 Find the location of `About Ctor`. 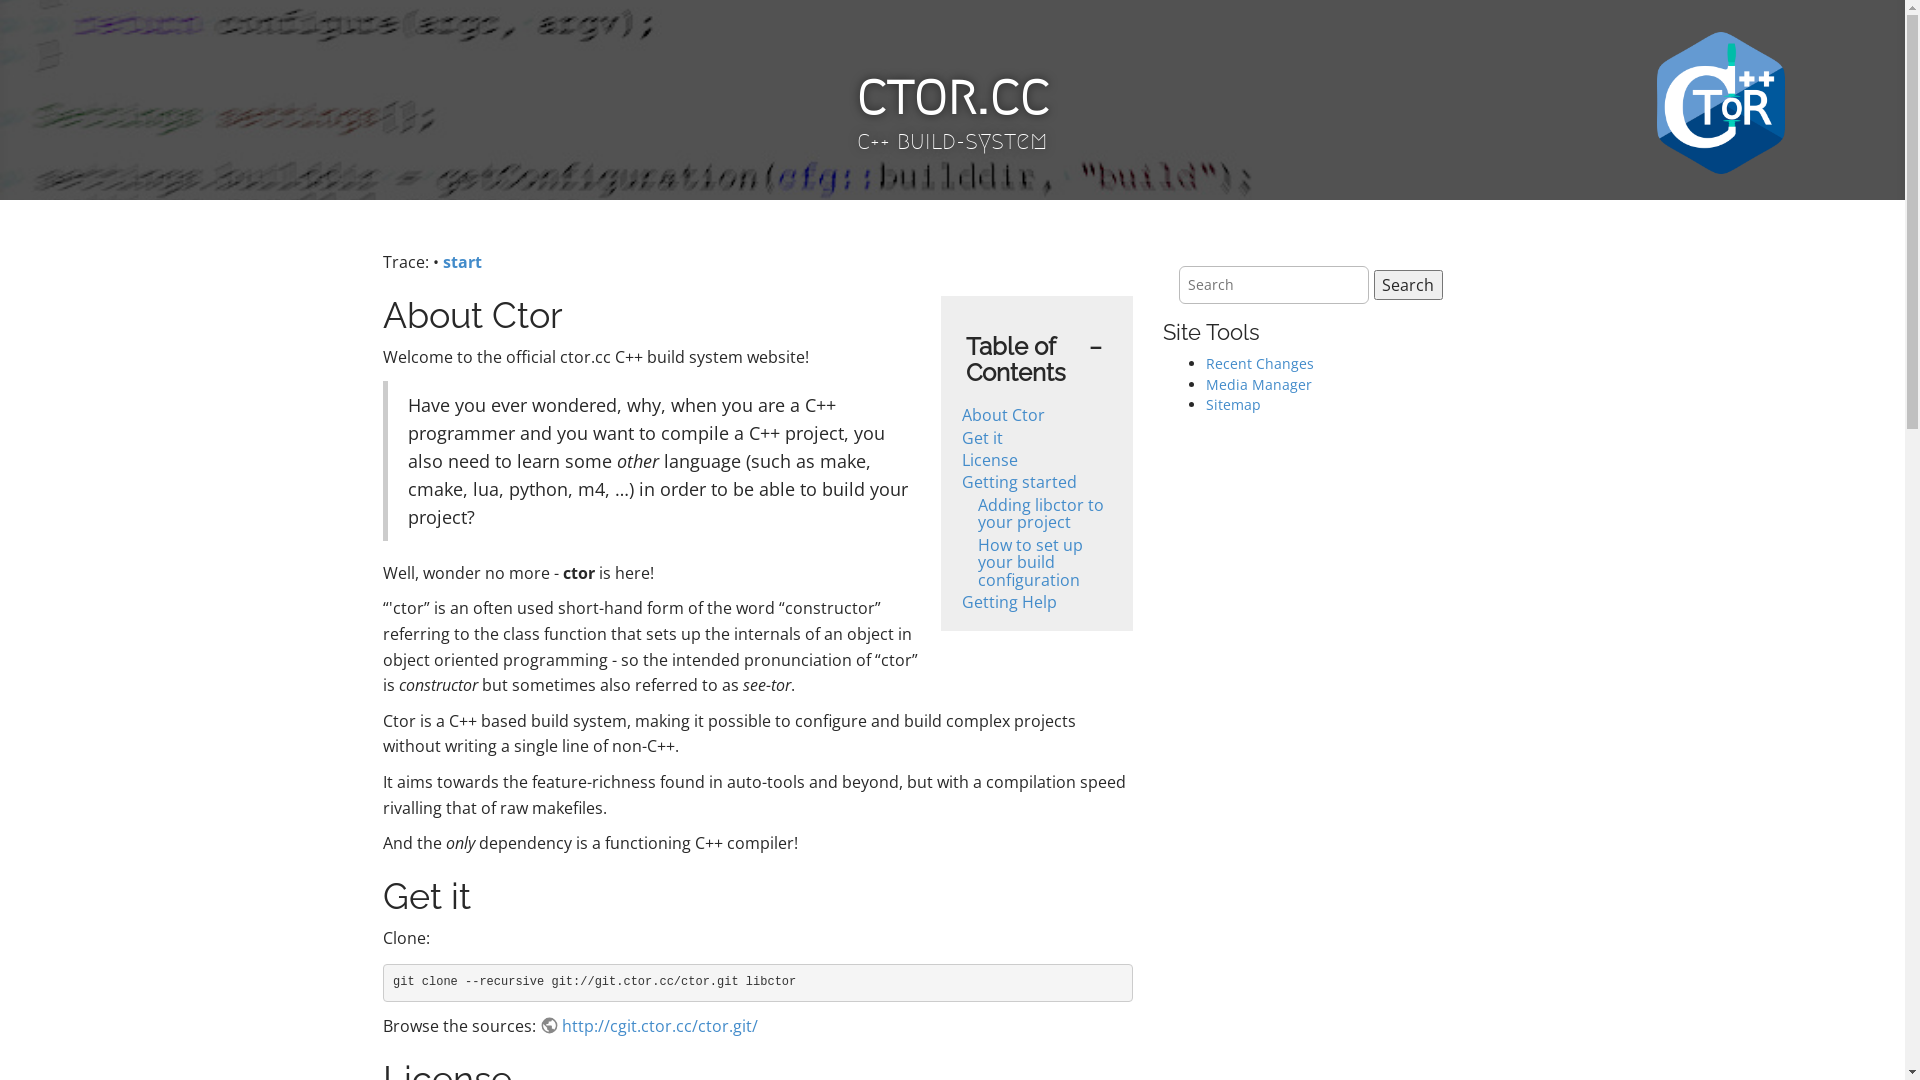

About Ctor is located at coordinates (1004, 415).